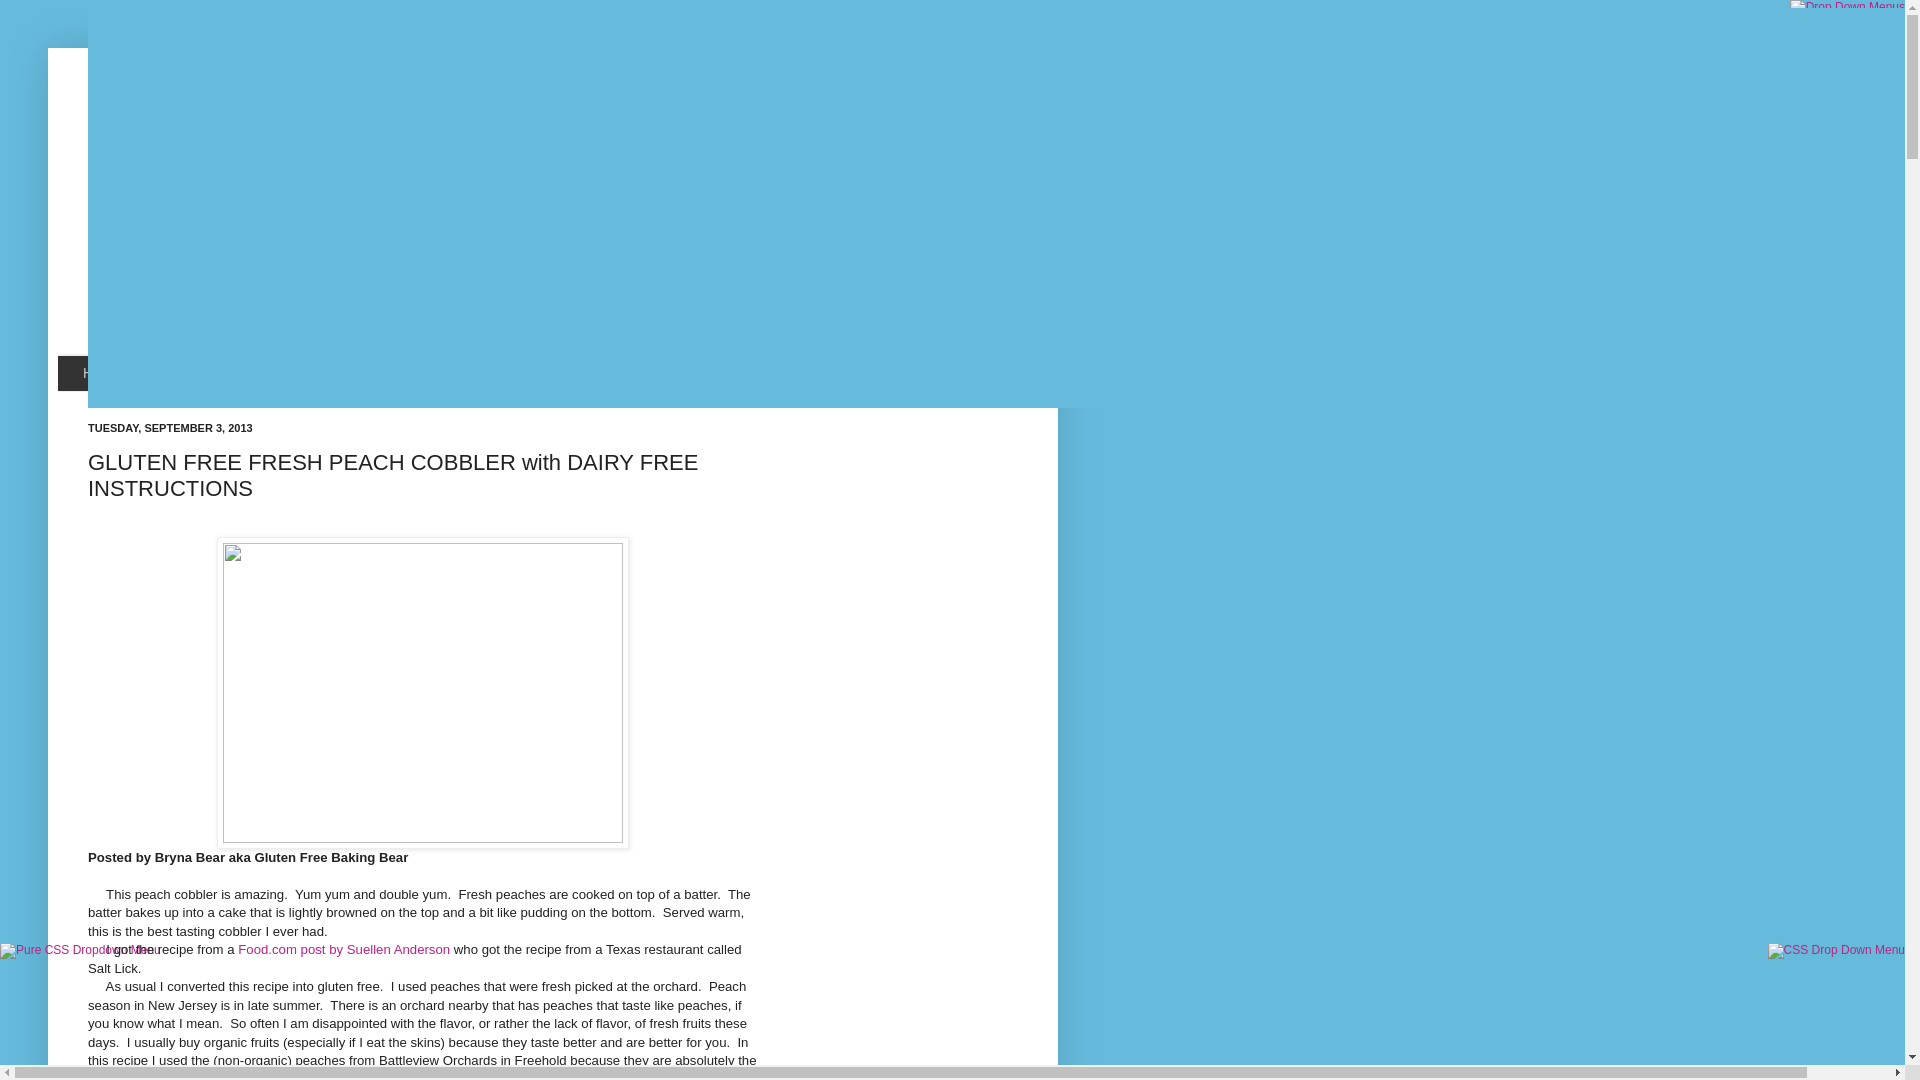  I want to click on GF Tea Parties, so click(525, 373).